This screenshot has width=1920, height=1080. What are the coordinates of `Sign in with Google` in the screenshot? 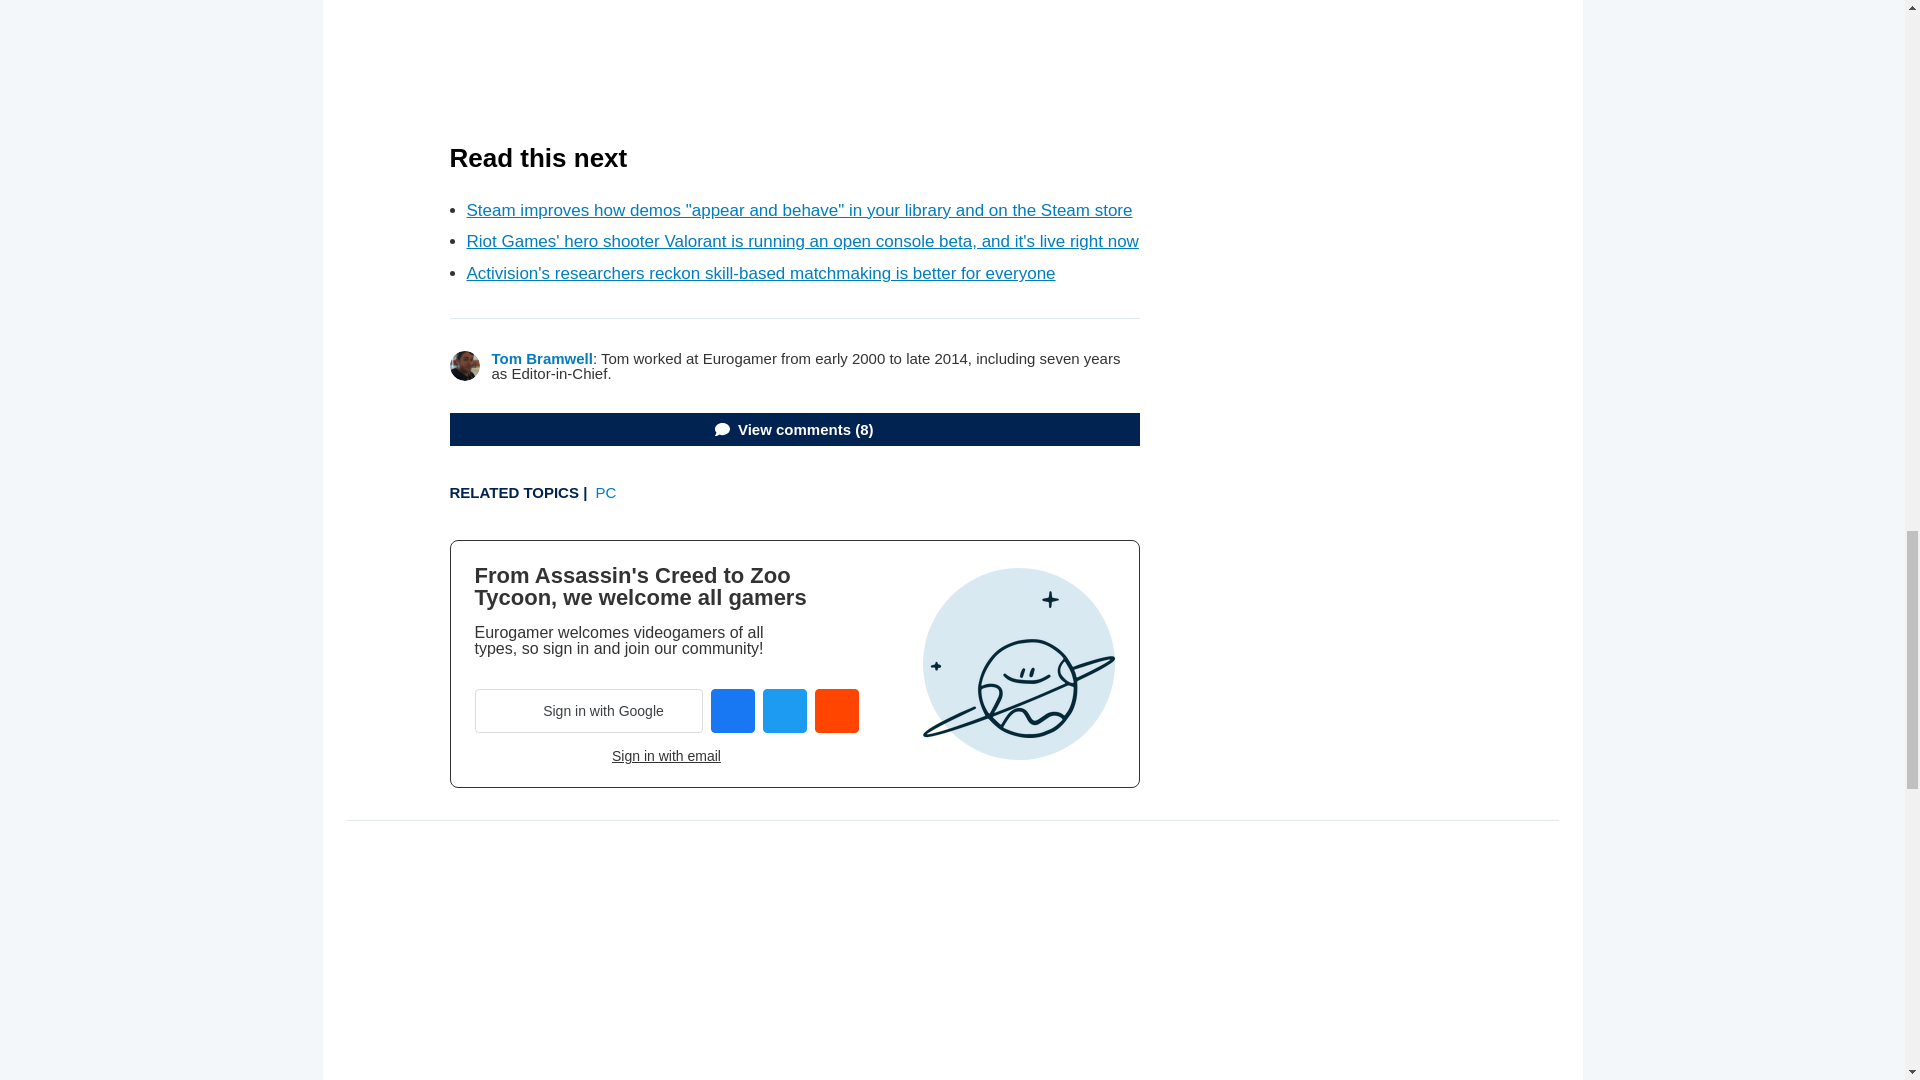 It's located at (588, 711).